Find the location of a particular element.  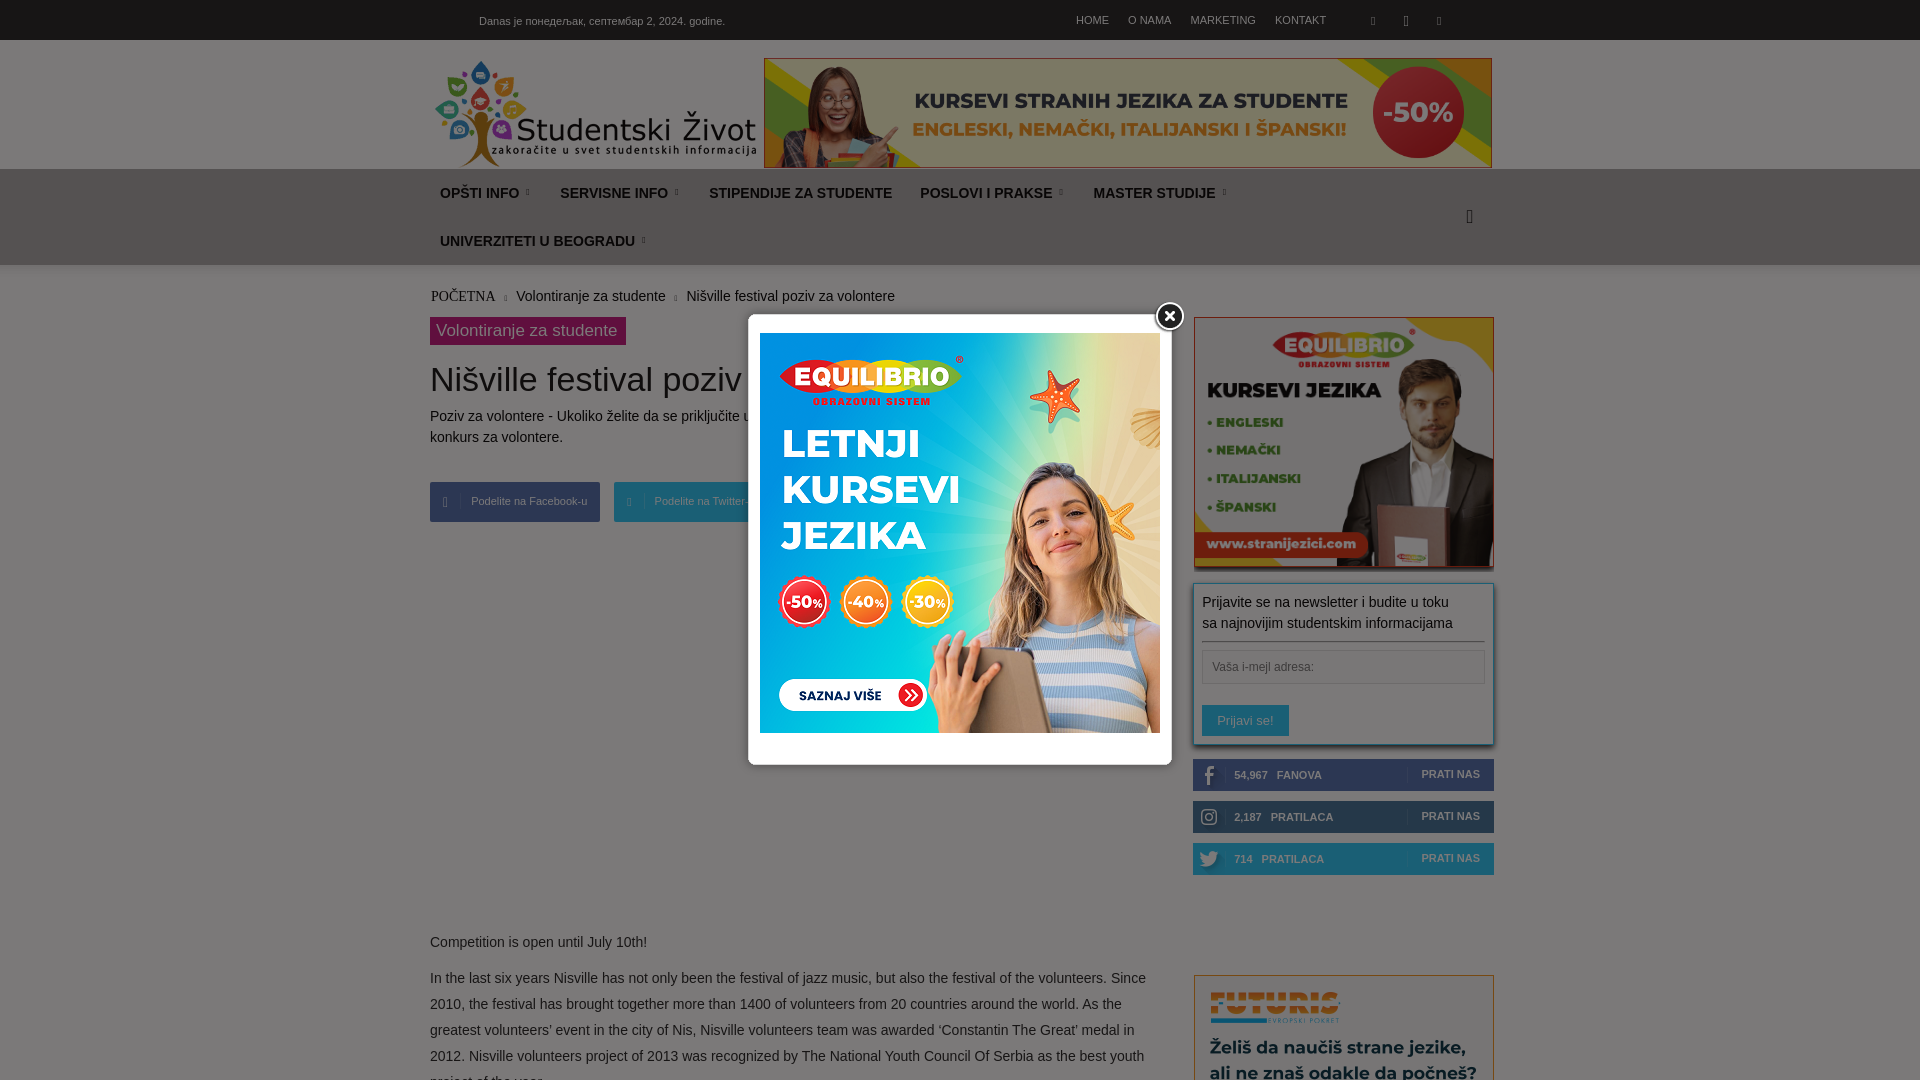

Prijavi se! is located at coordinates (1244, 720).